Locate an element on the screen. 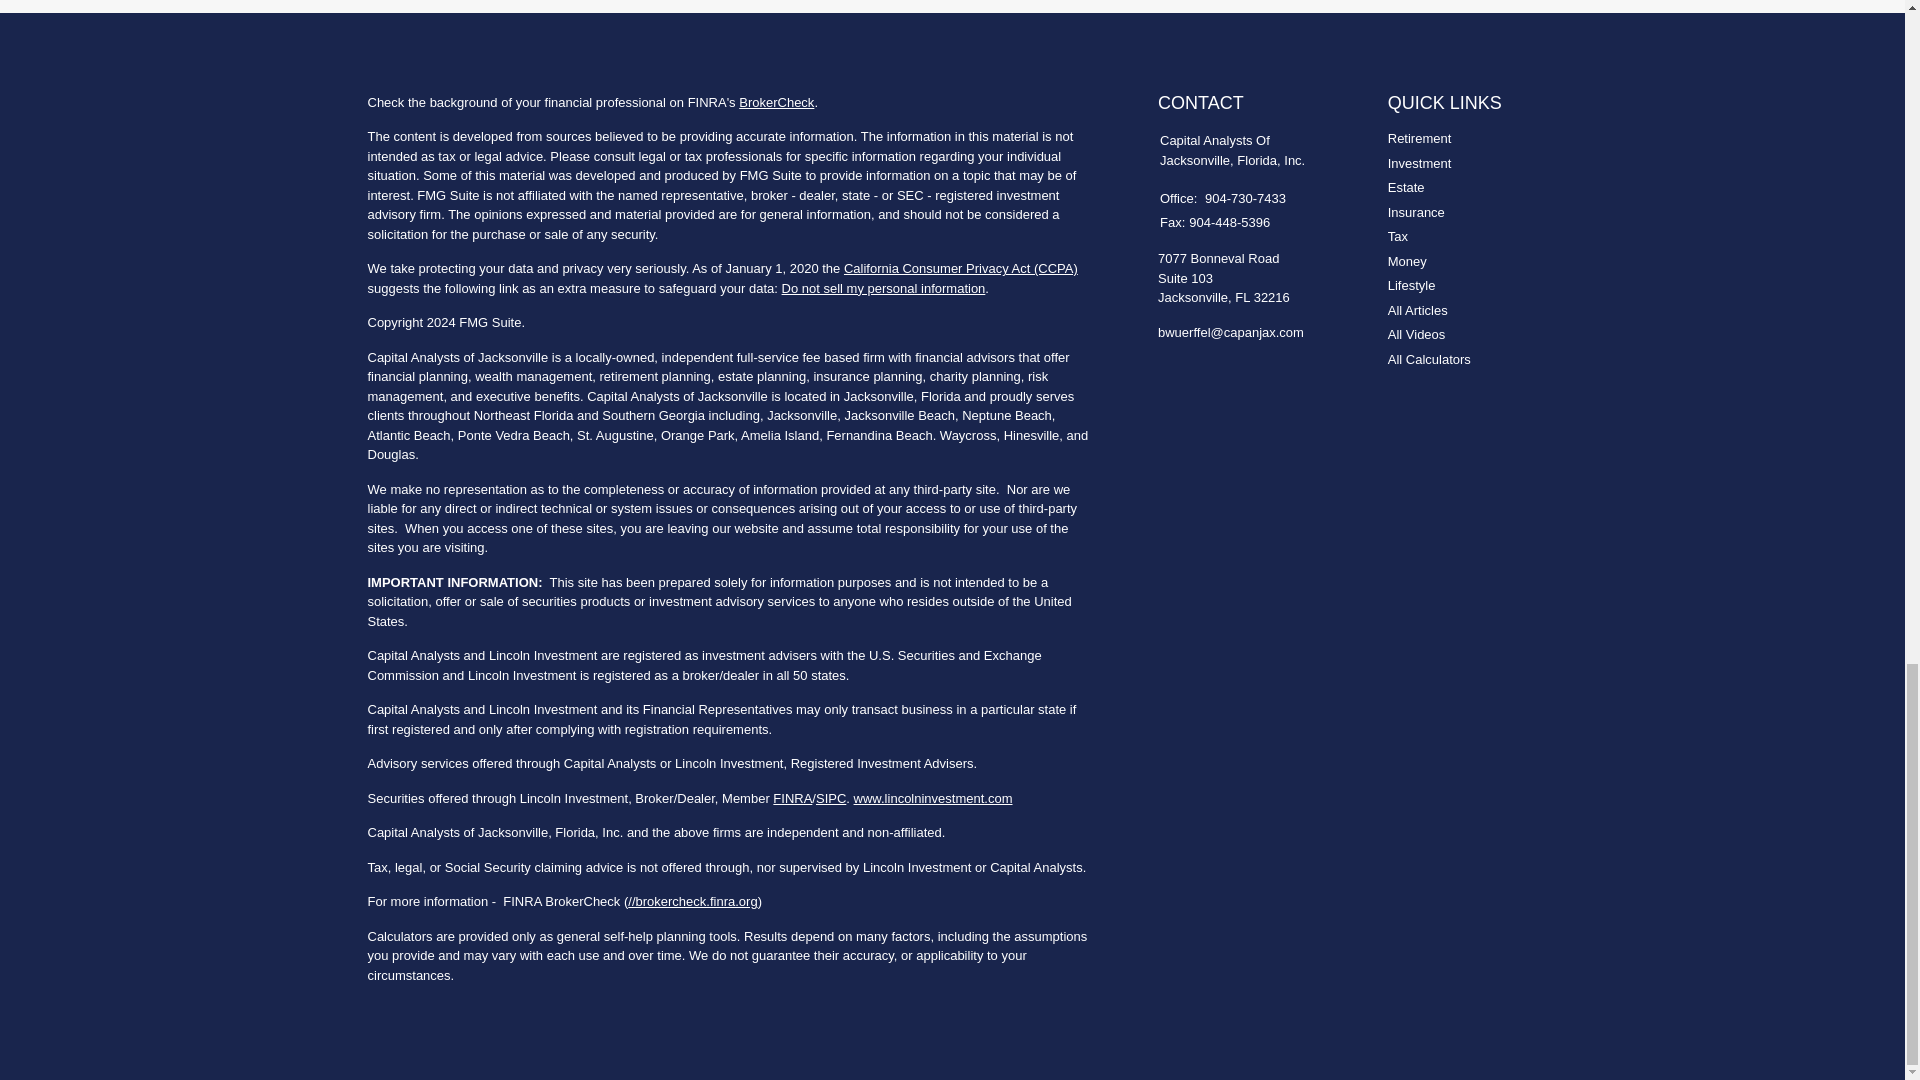 This screenshot has height=1080, width=1920. BrokerCheck is located at coordinates (776, 102).